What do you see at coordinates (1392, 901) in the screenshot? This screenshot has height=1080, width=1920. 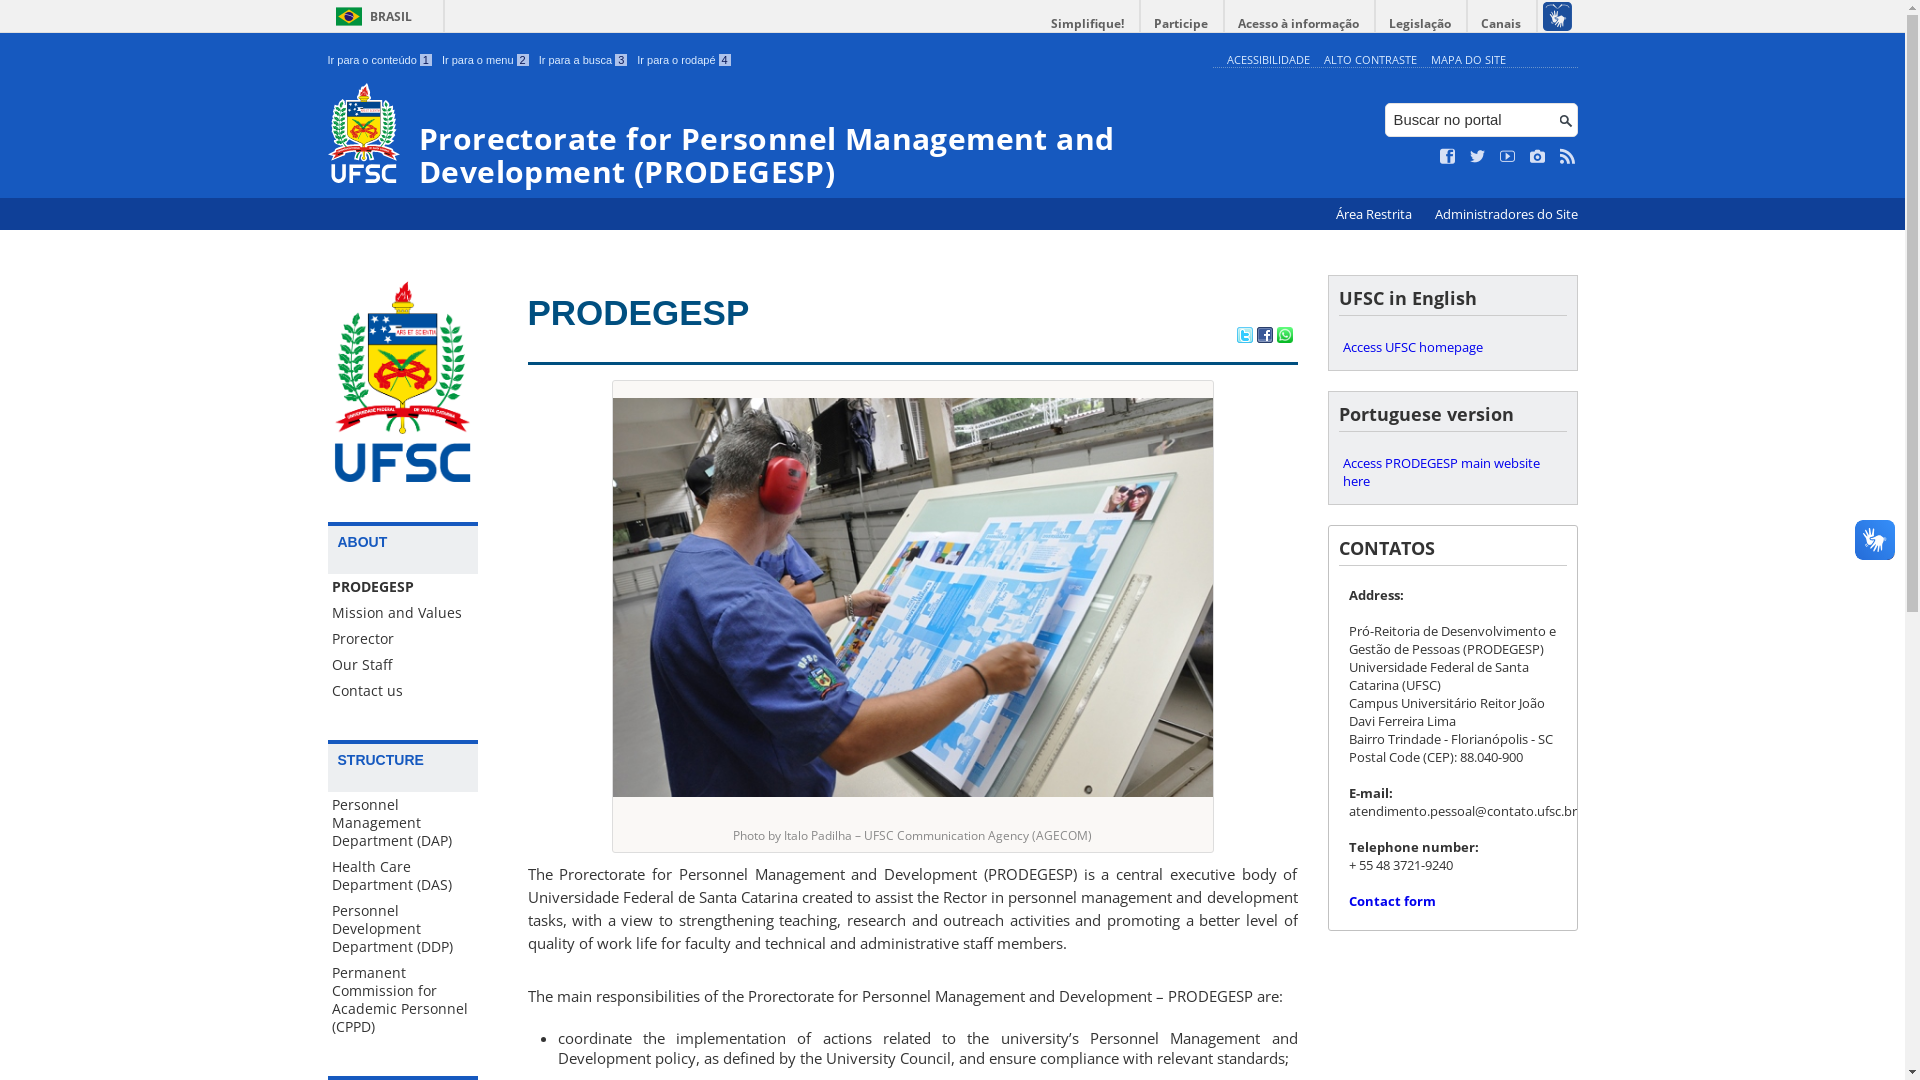 I see `Contact form` at bounding box center [1392, 901].